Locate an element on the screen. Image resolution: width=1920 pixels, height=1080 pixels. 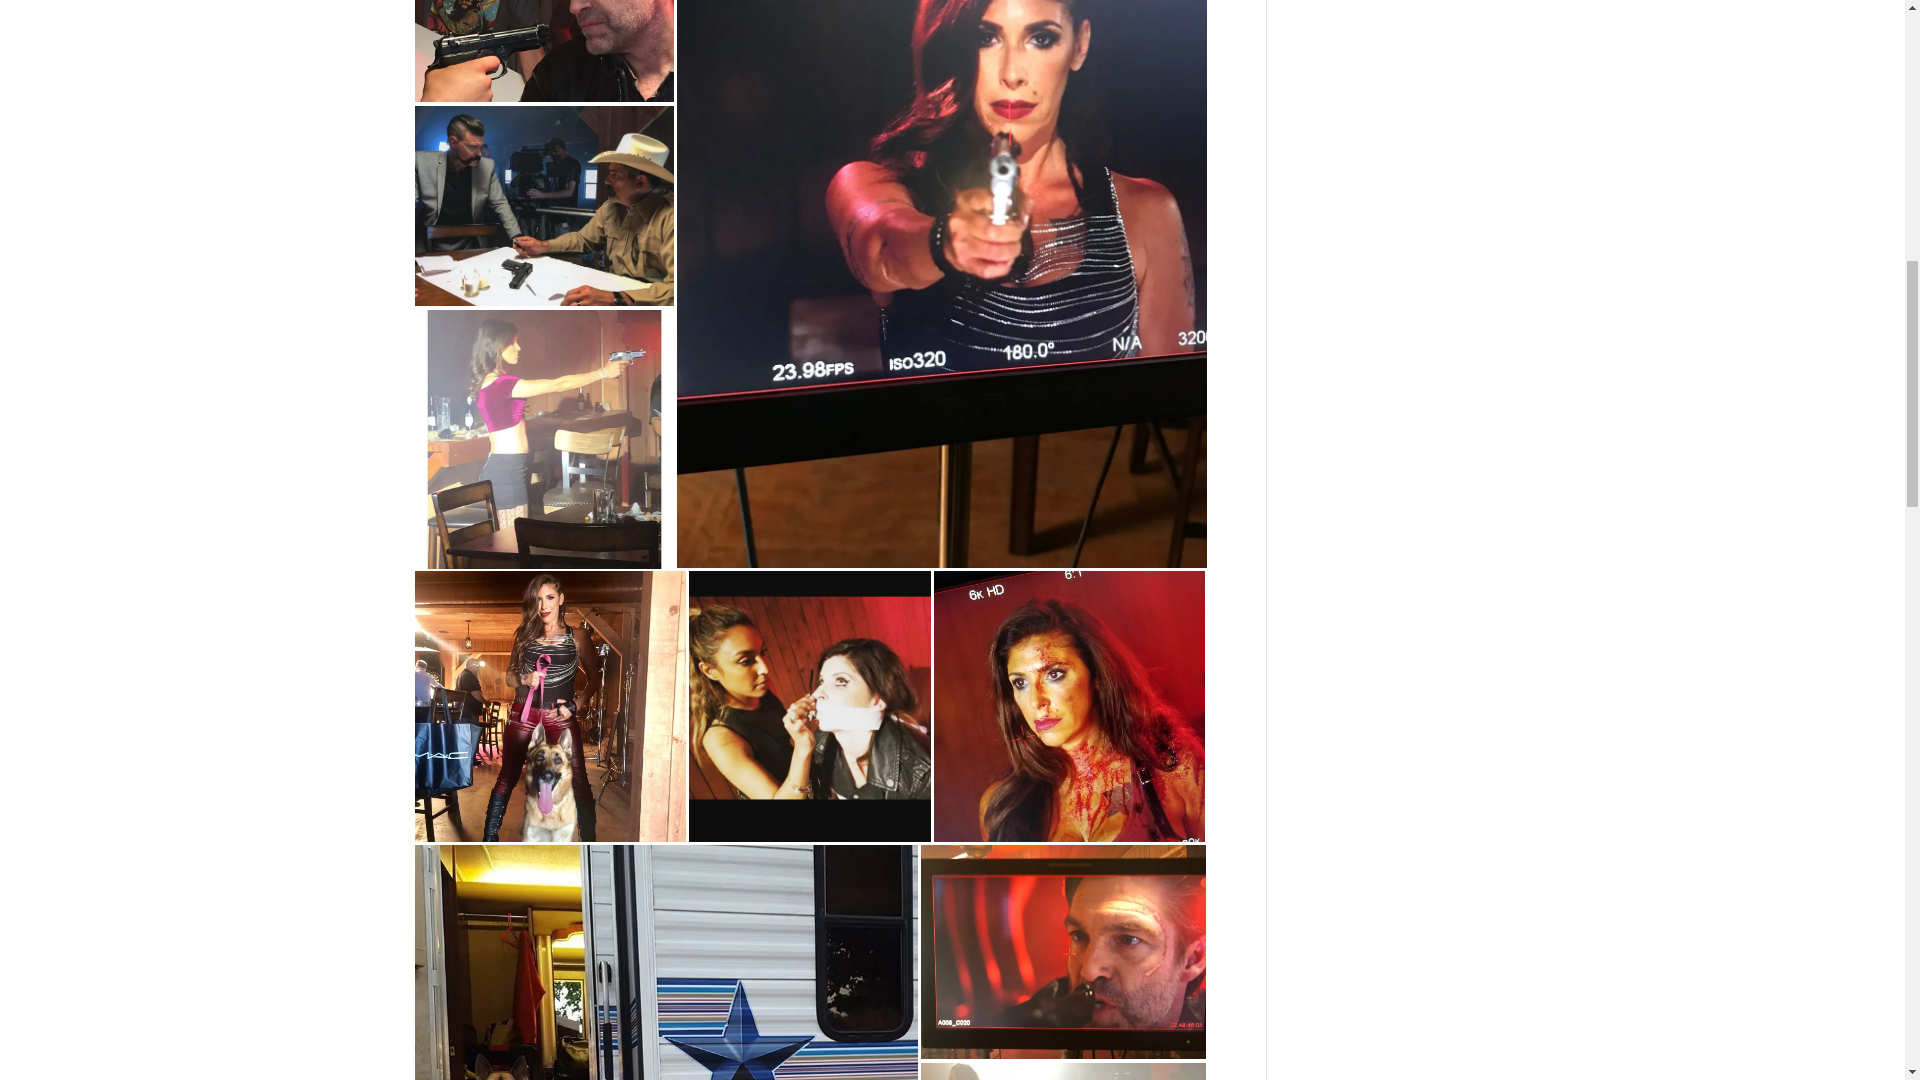
KillerRoseInstagramBTSPhotos2-05 is located at coordinates (550, 706).